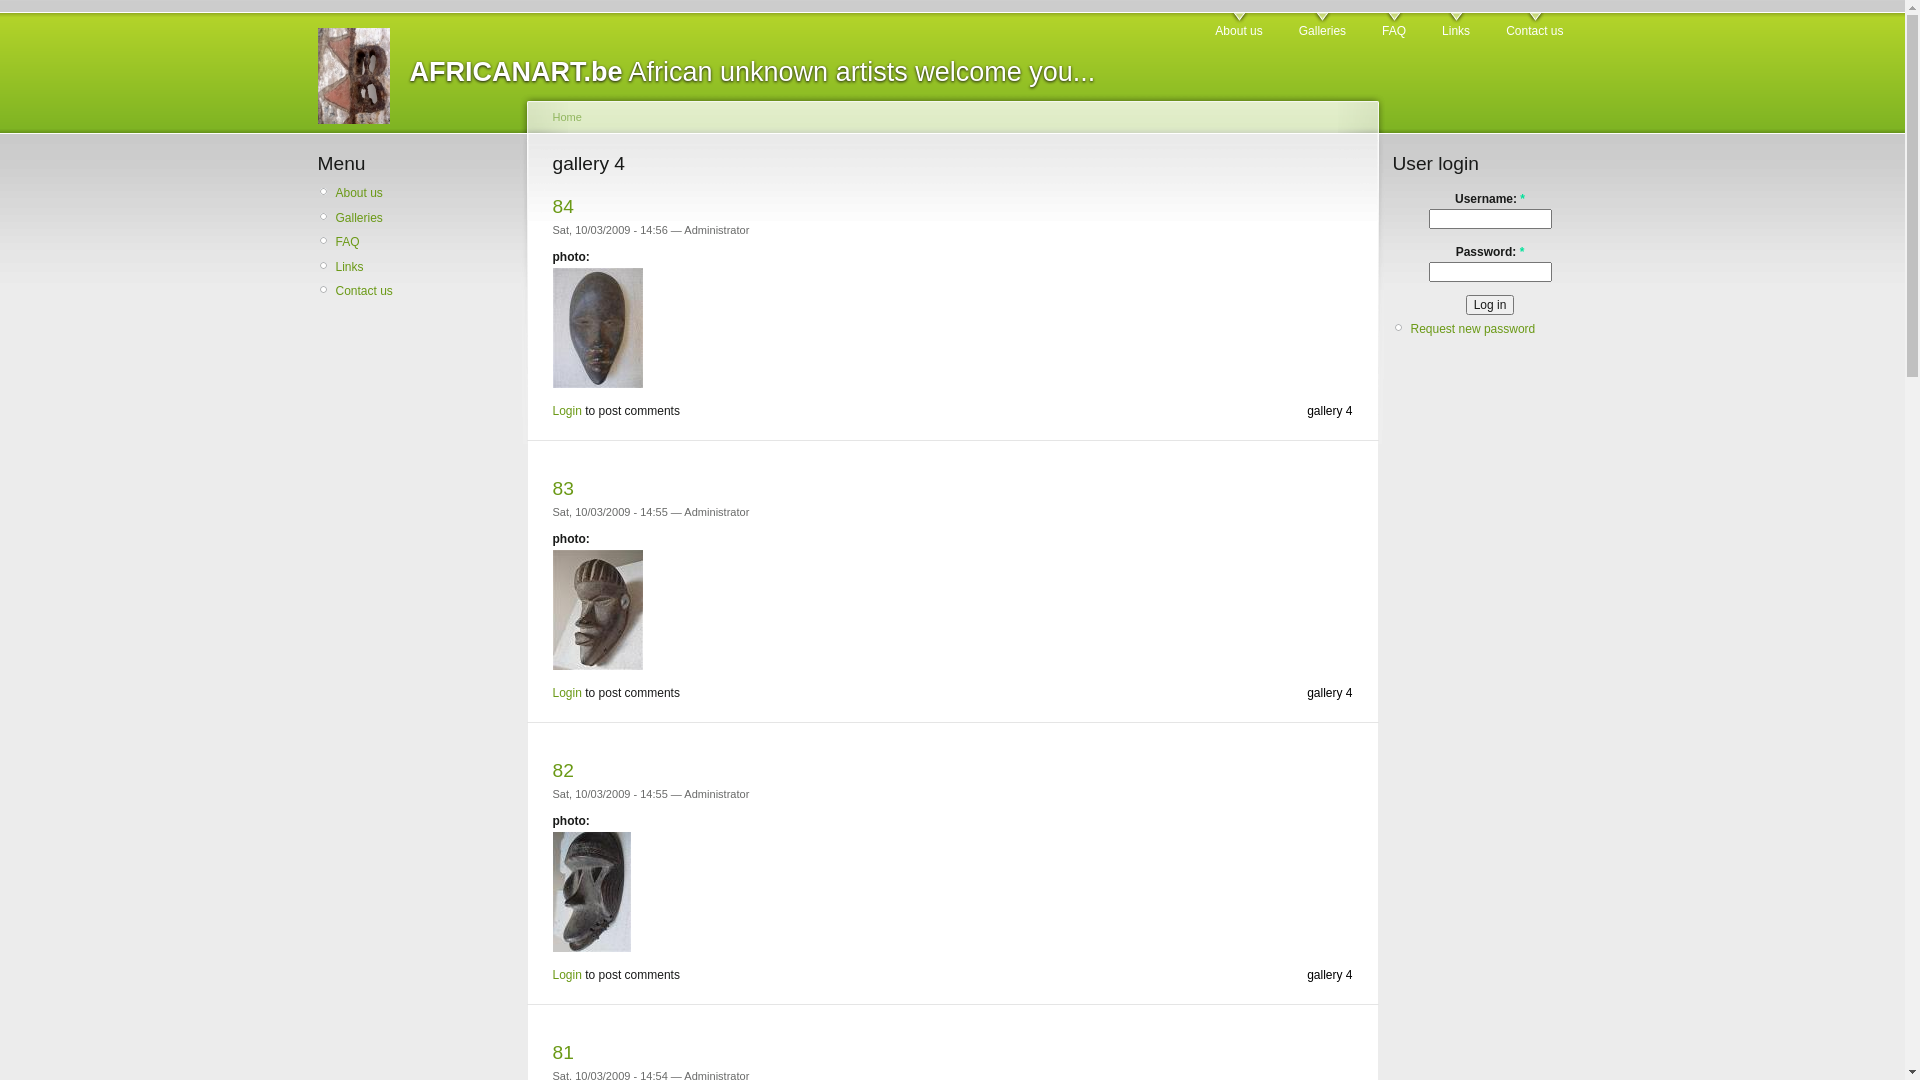 The image size is (1920, 1080). What do you see at coordinates (1490, 305) in the screenshot?
I see `Log in` at bounding box center [1490, 305].